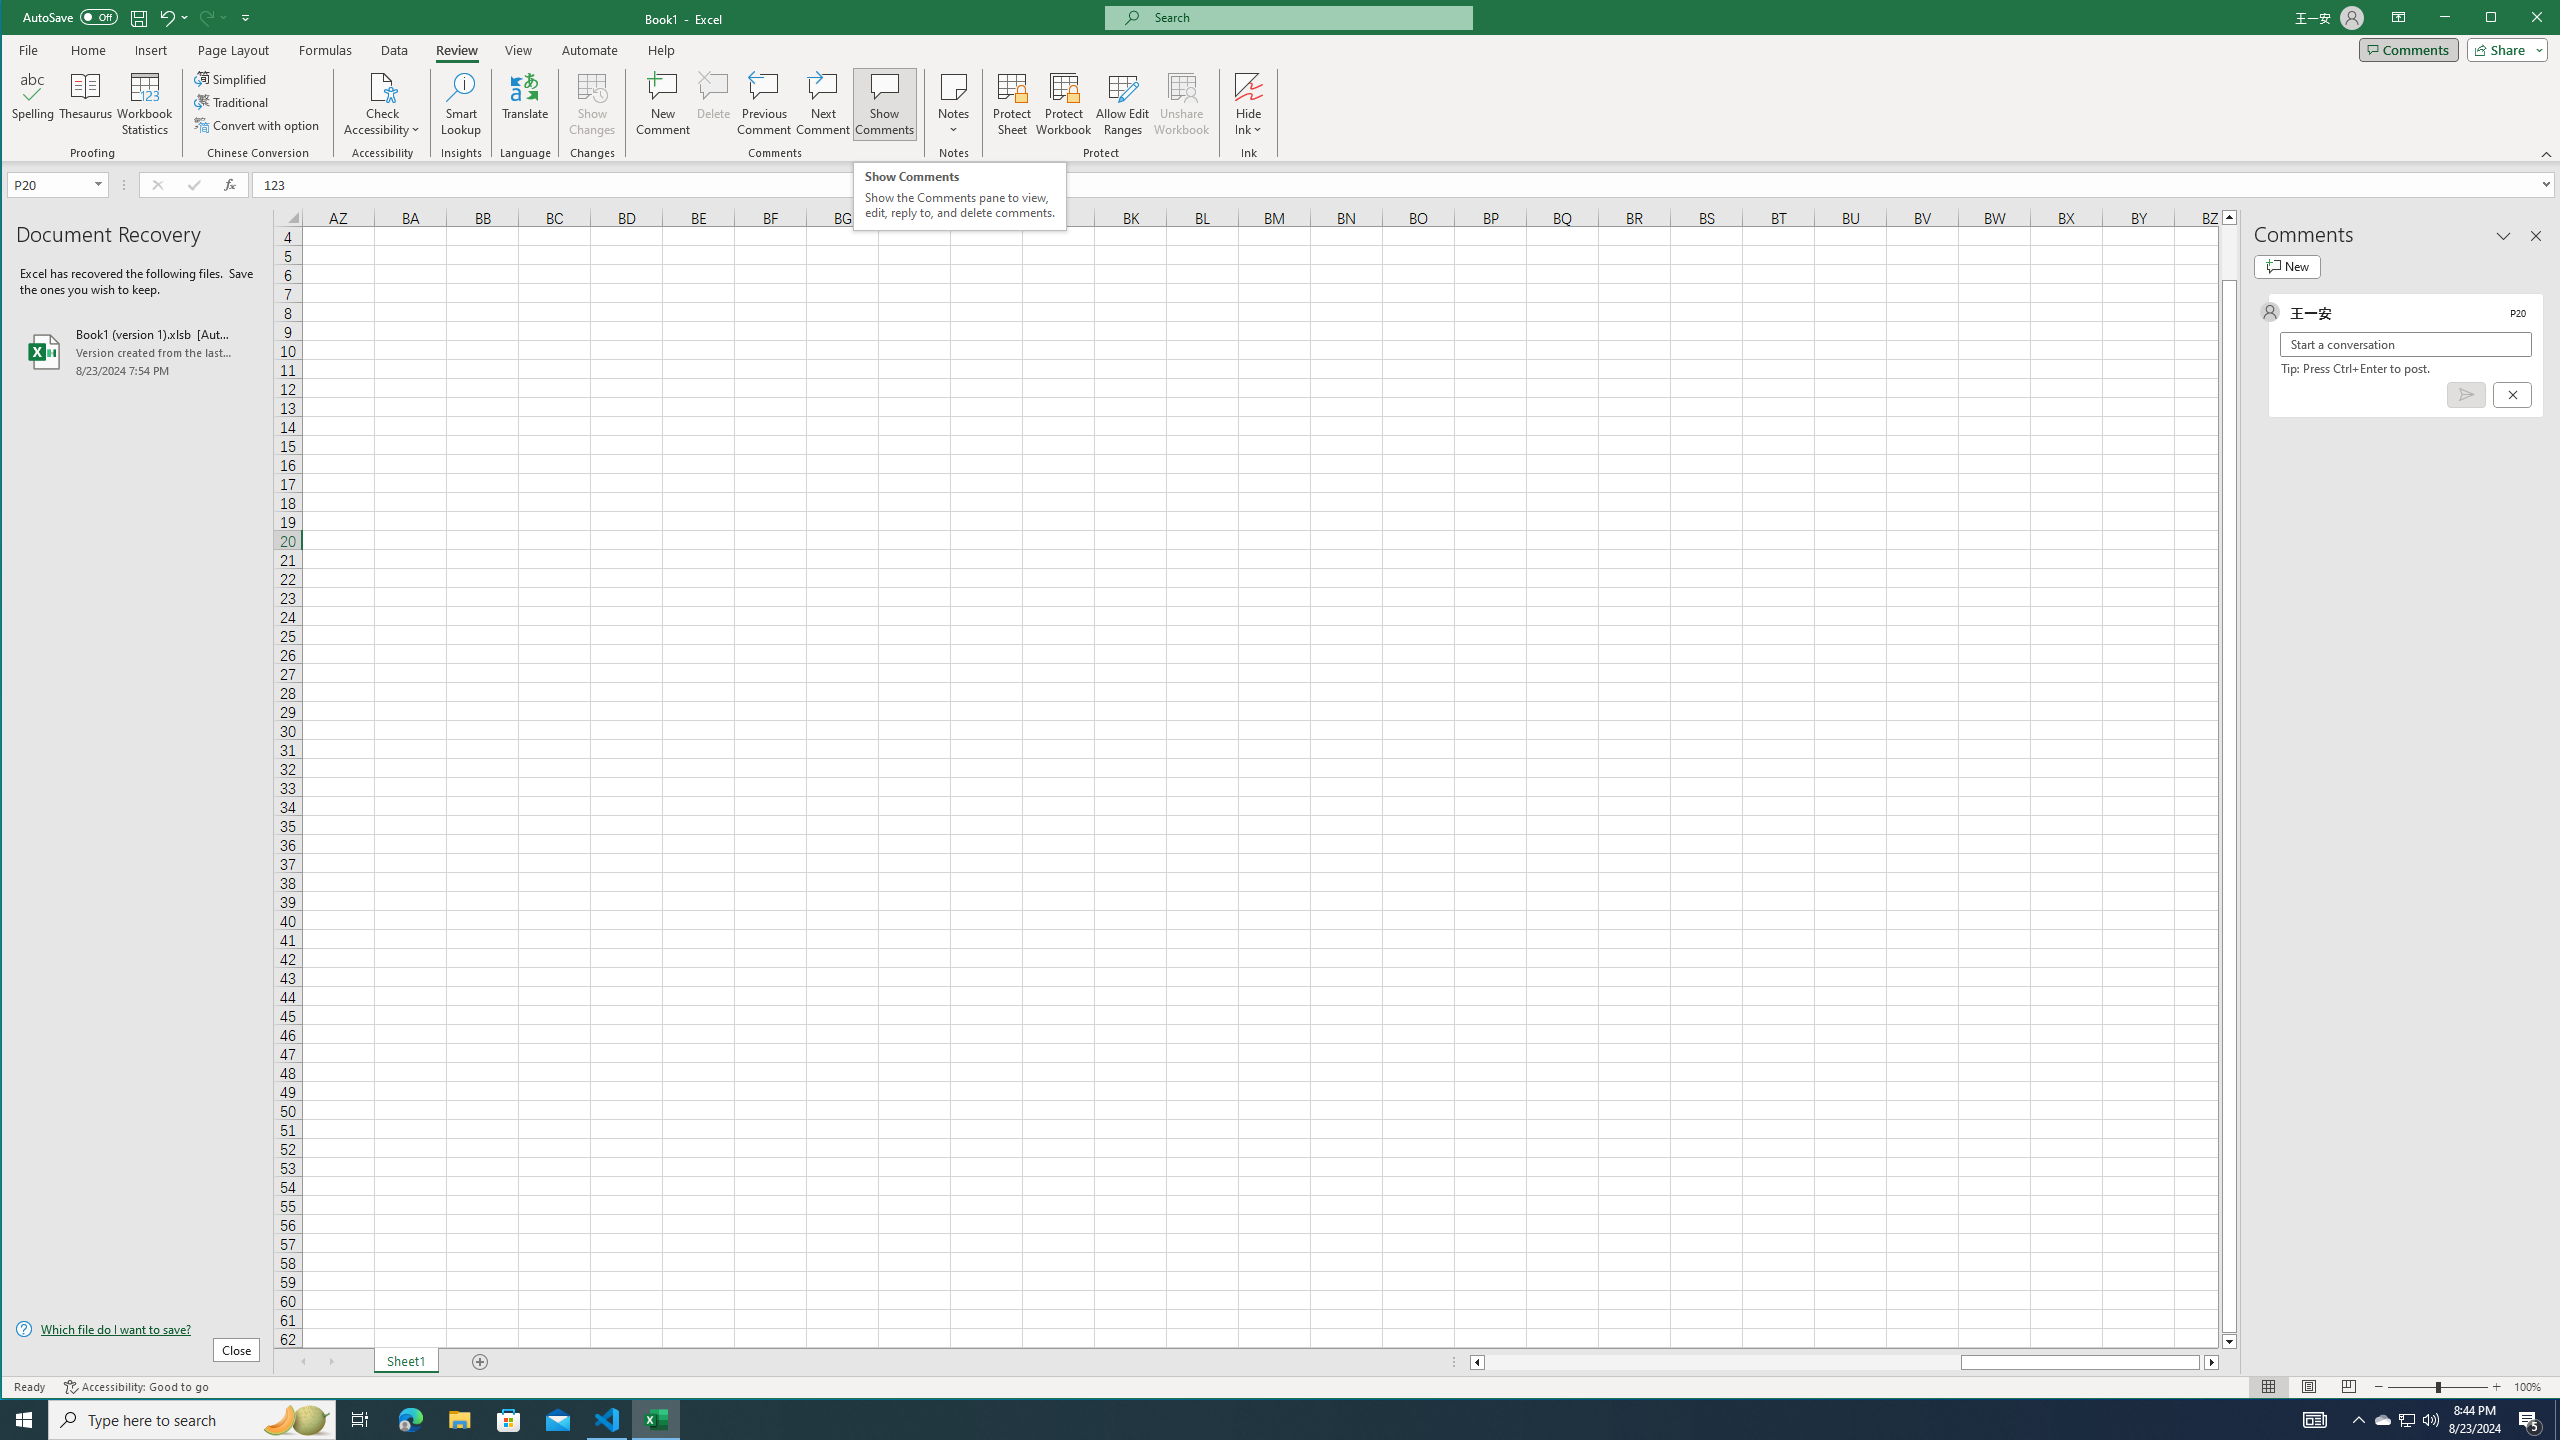  What do you see at coordinates (33, 104) in the screenshot?
I see `Spelling...` at bounding box center [33, 104].